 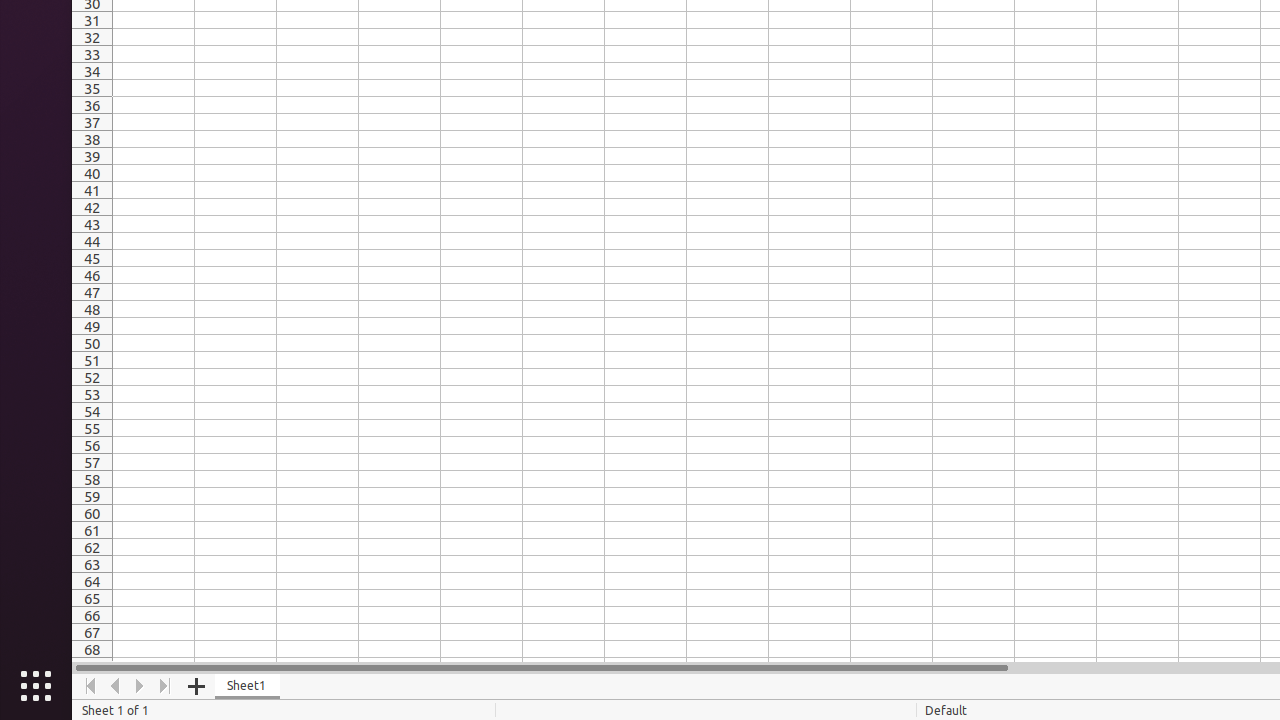 What do you see at coordinates (140, 686) in the screenshot?
I see `Move Right` at bounding box center [140, 686].